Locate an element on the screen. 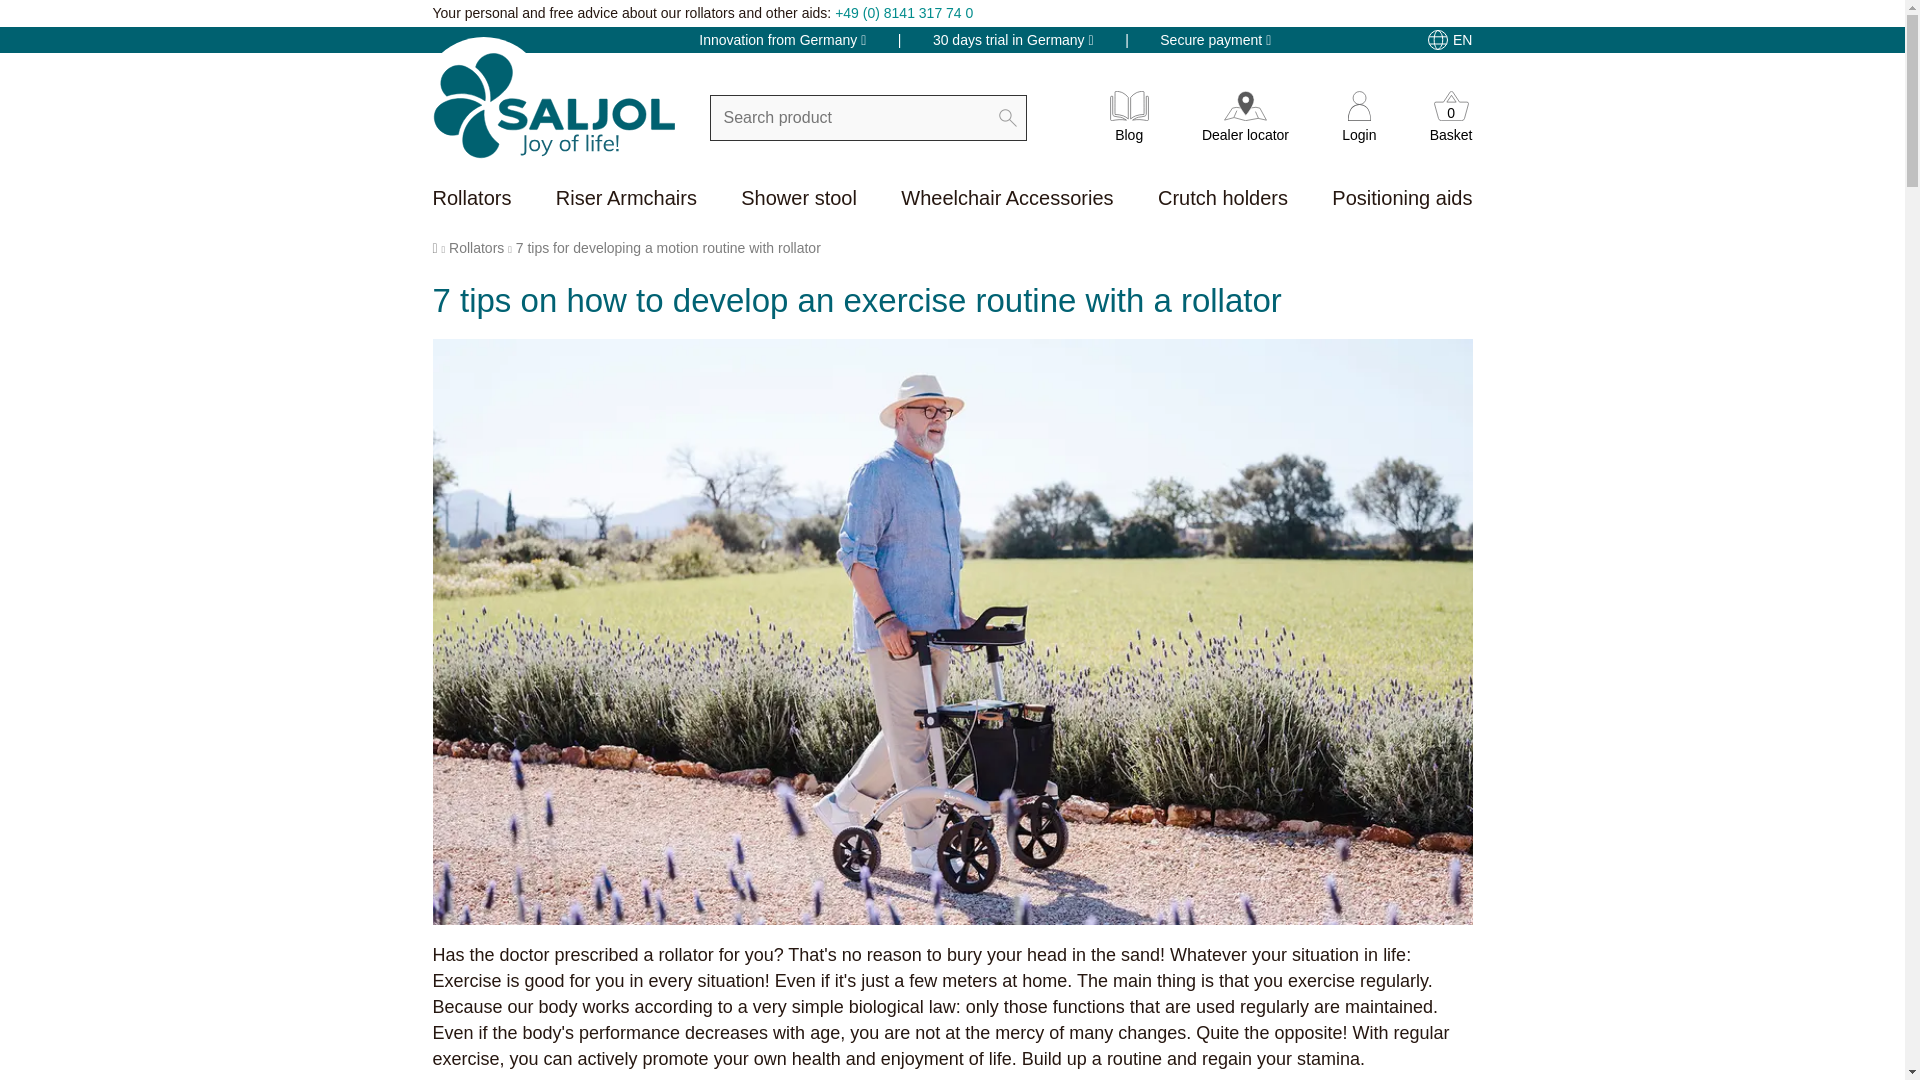  Positioning aids is located at coordinates (1402, 200).